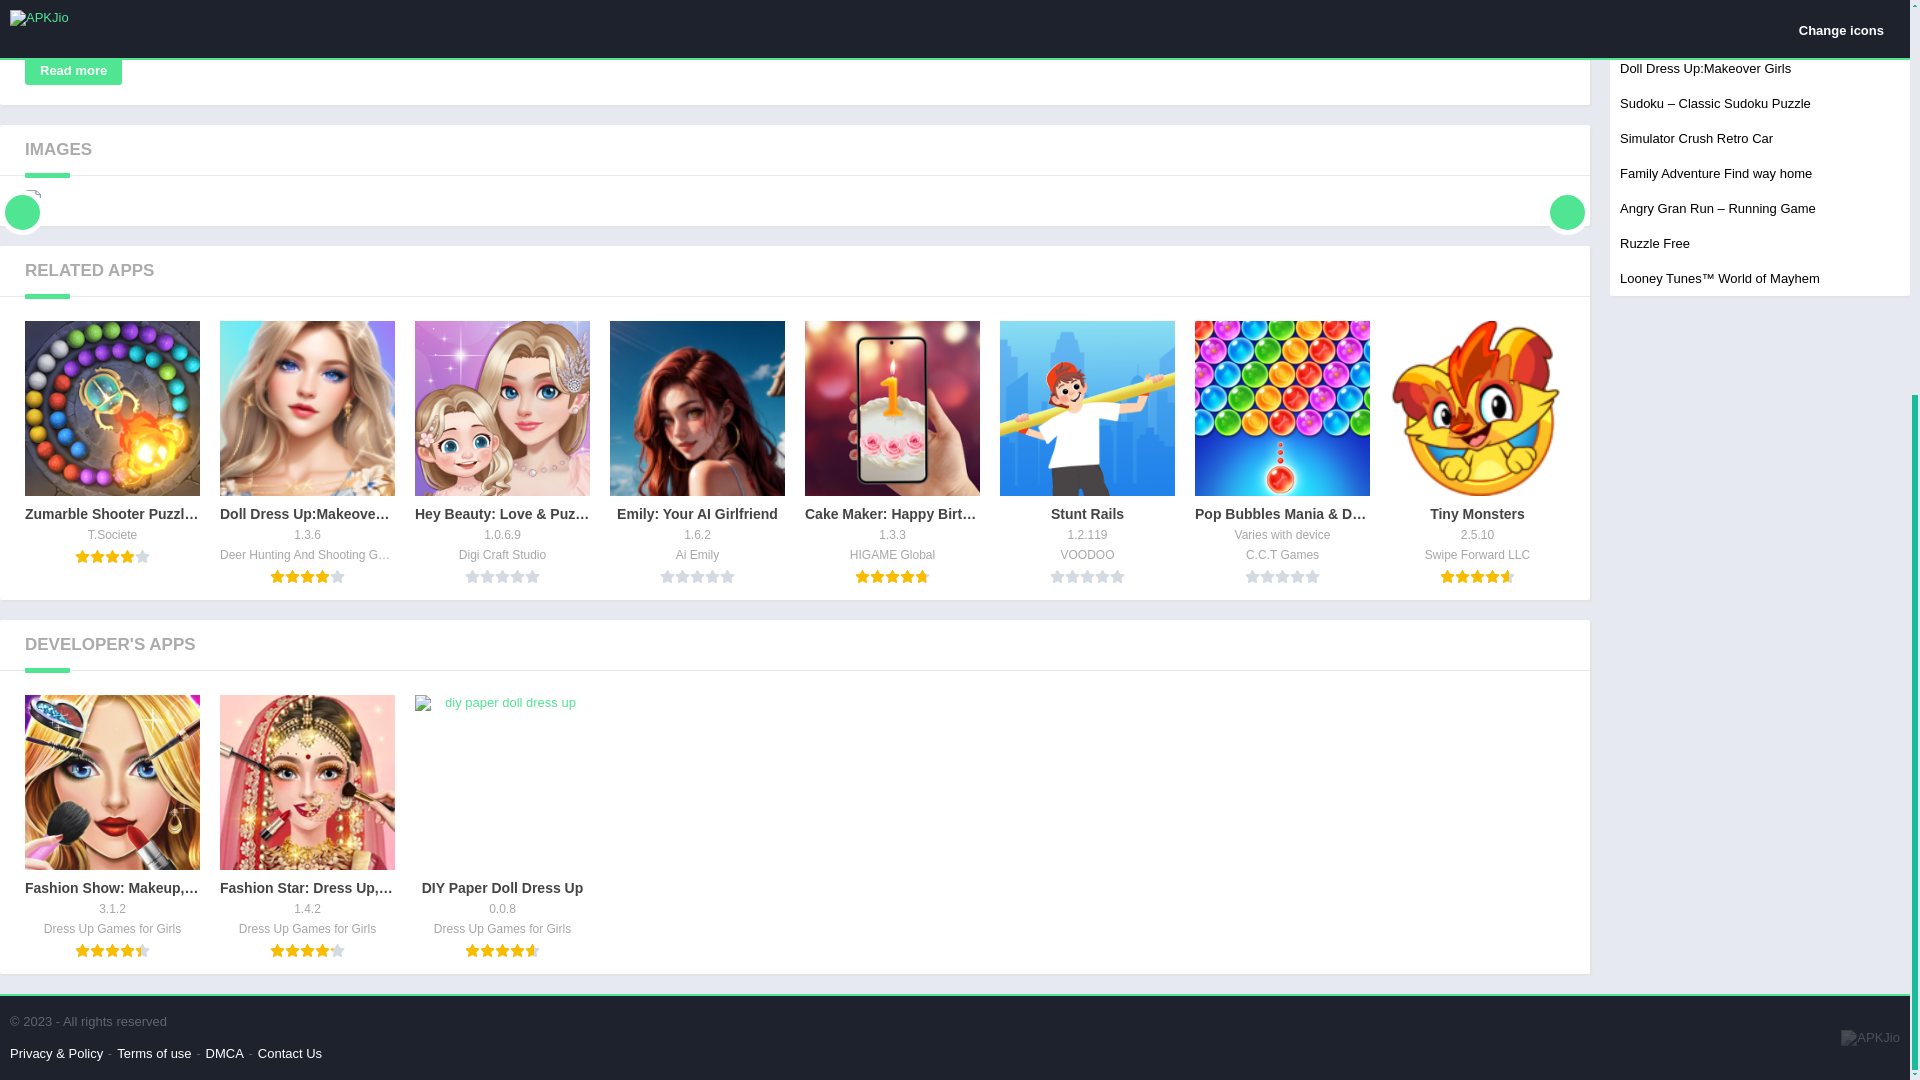 The image size is (1920, 1080). I want to click on Next, so click(892, 452).